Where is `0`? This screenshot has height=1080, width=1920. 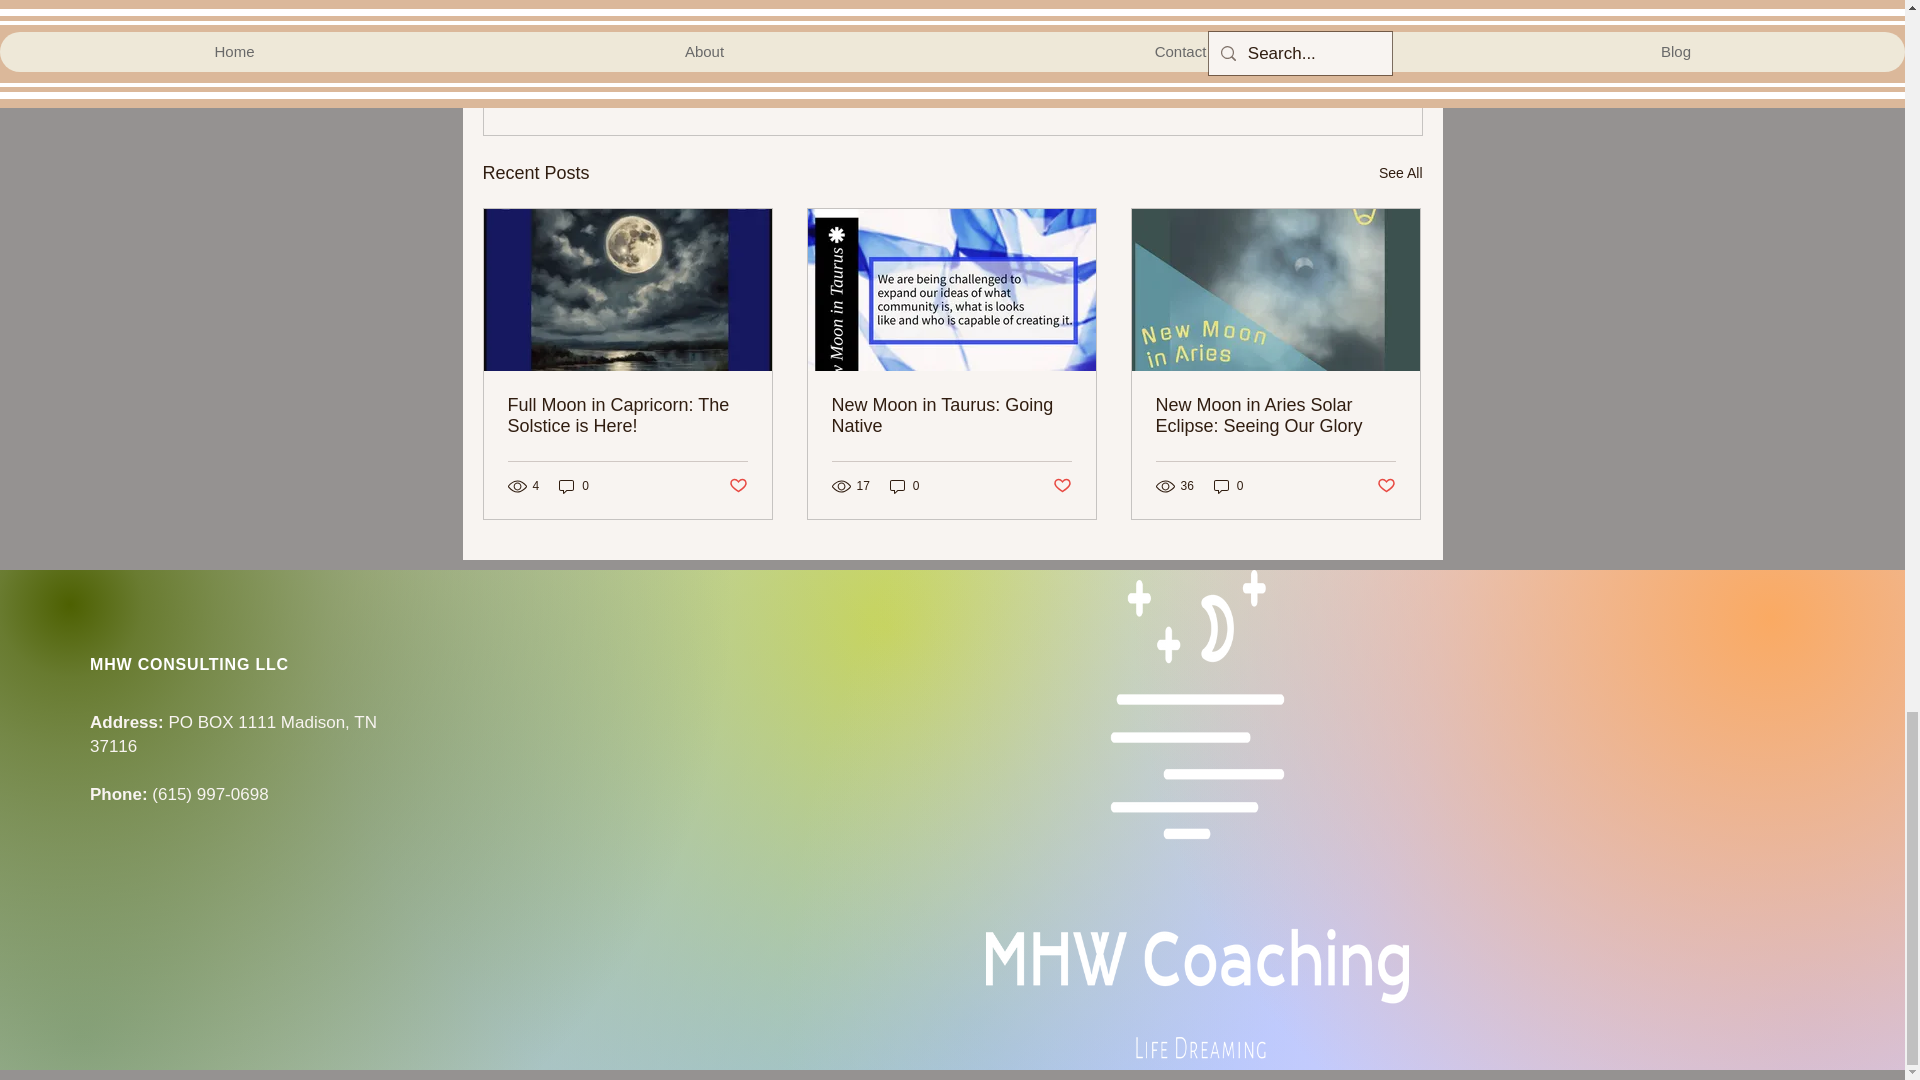 0 is located at coordinates (904, 486).